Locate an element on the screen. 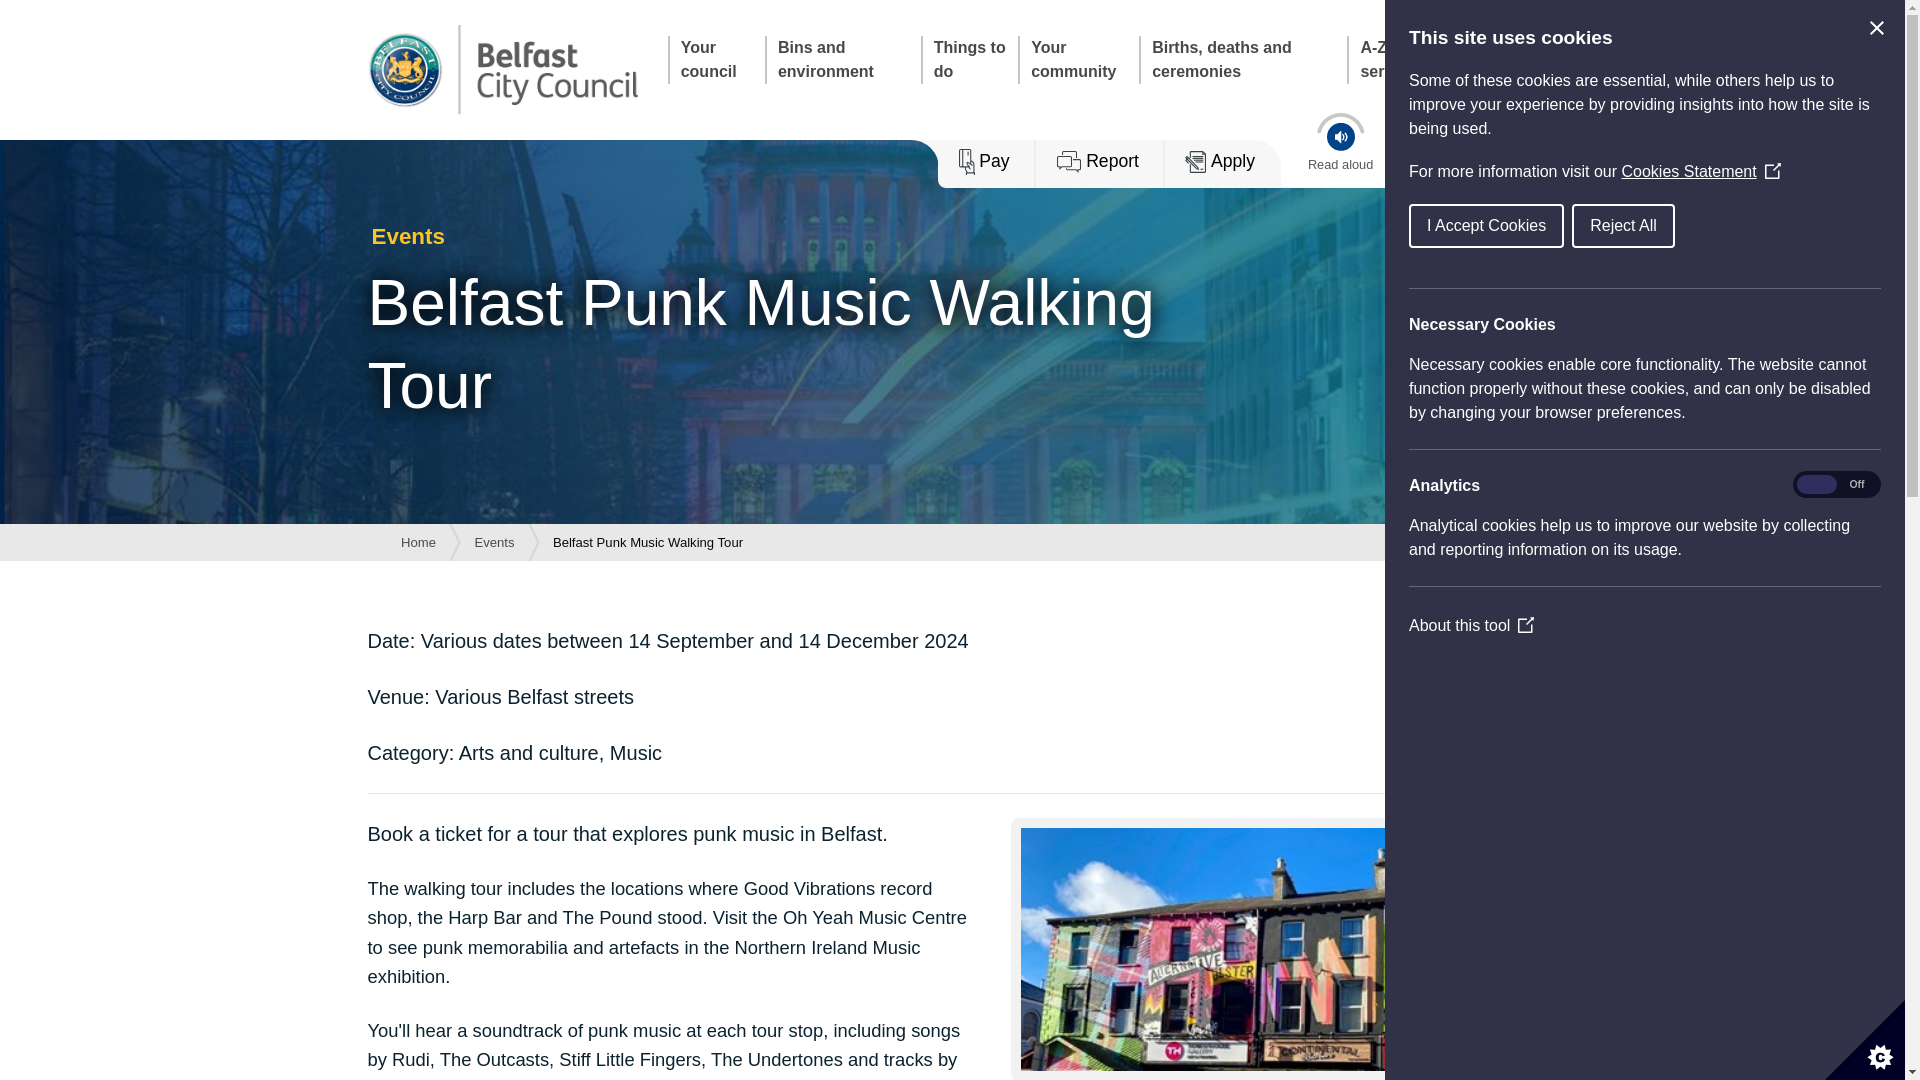 The image size is (1920, 1080). Report is located at coordinates (1100, 164).